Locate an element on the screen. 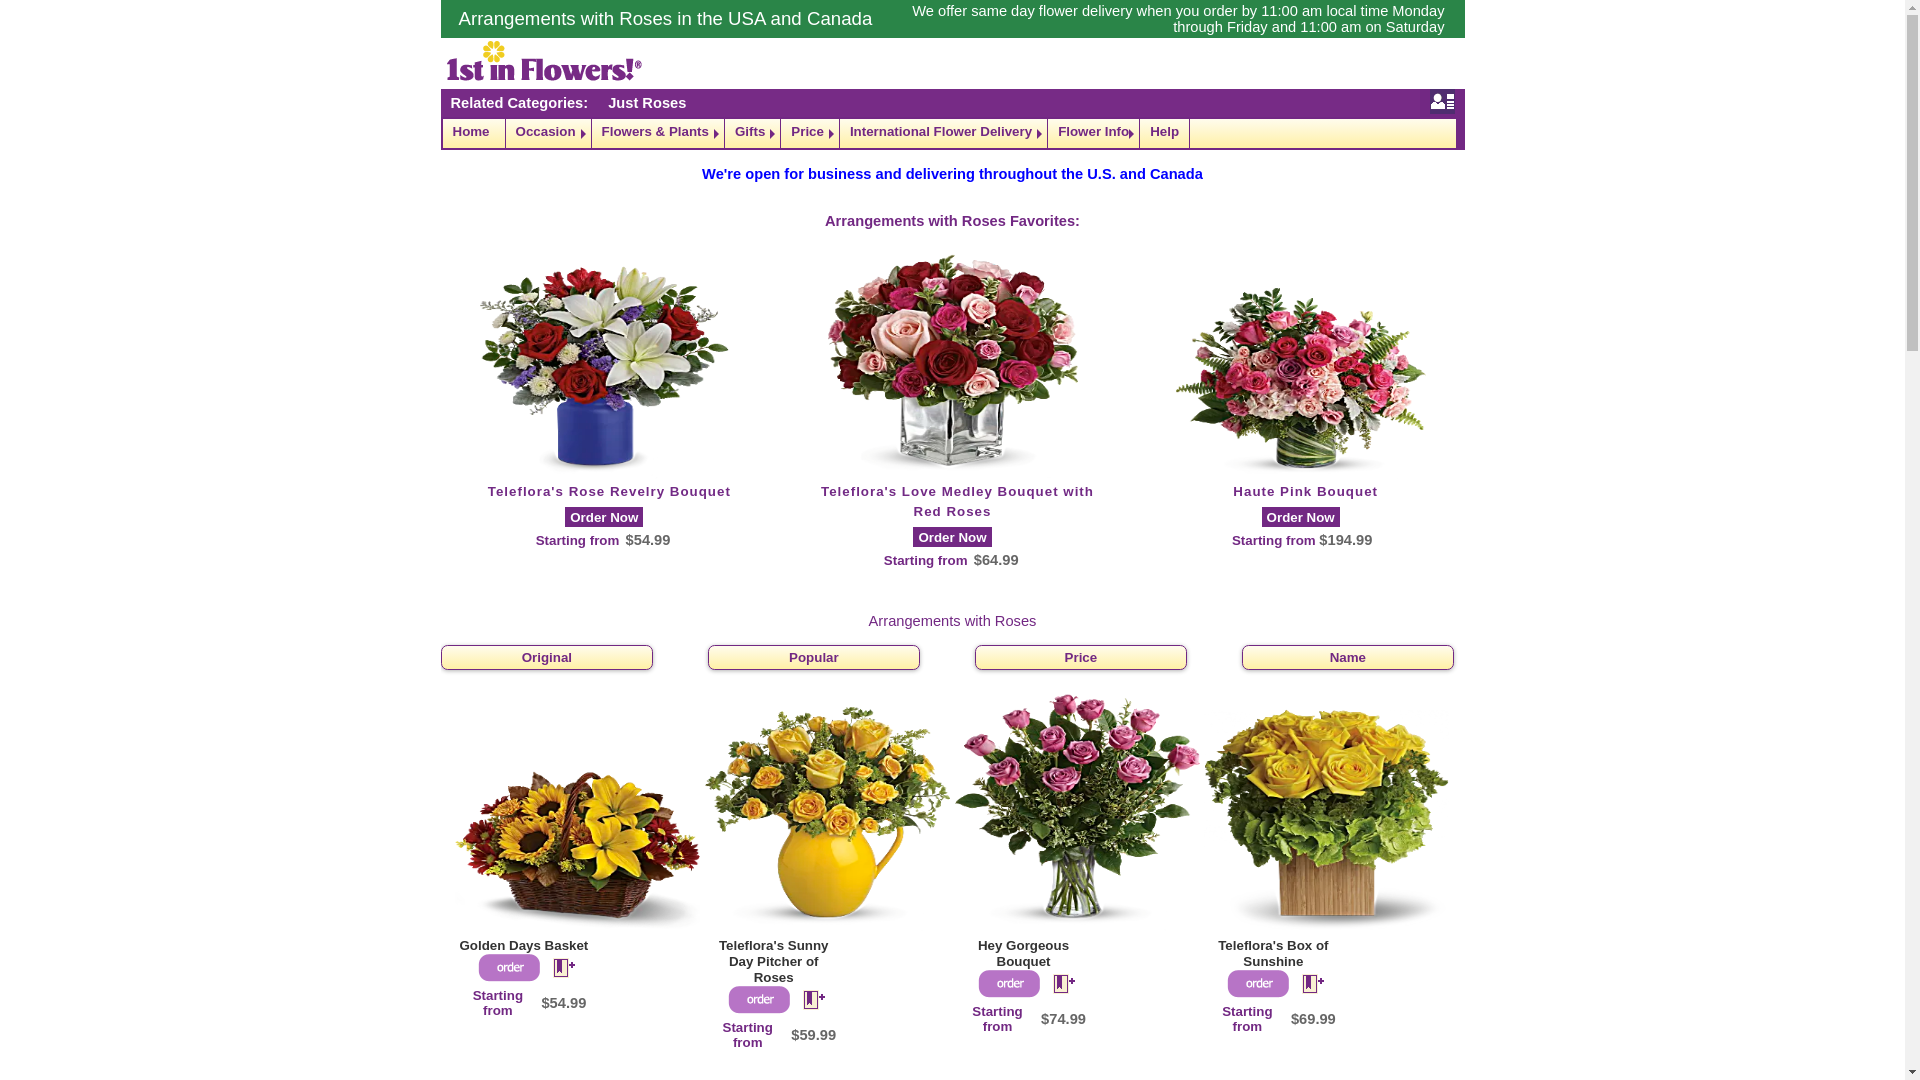 The width and height of the screenshot is (1920, 1080). Original is located at coordinates (546, 658).